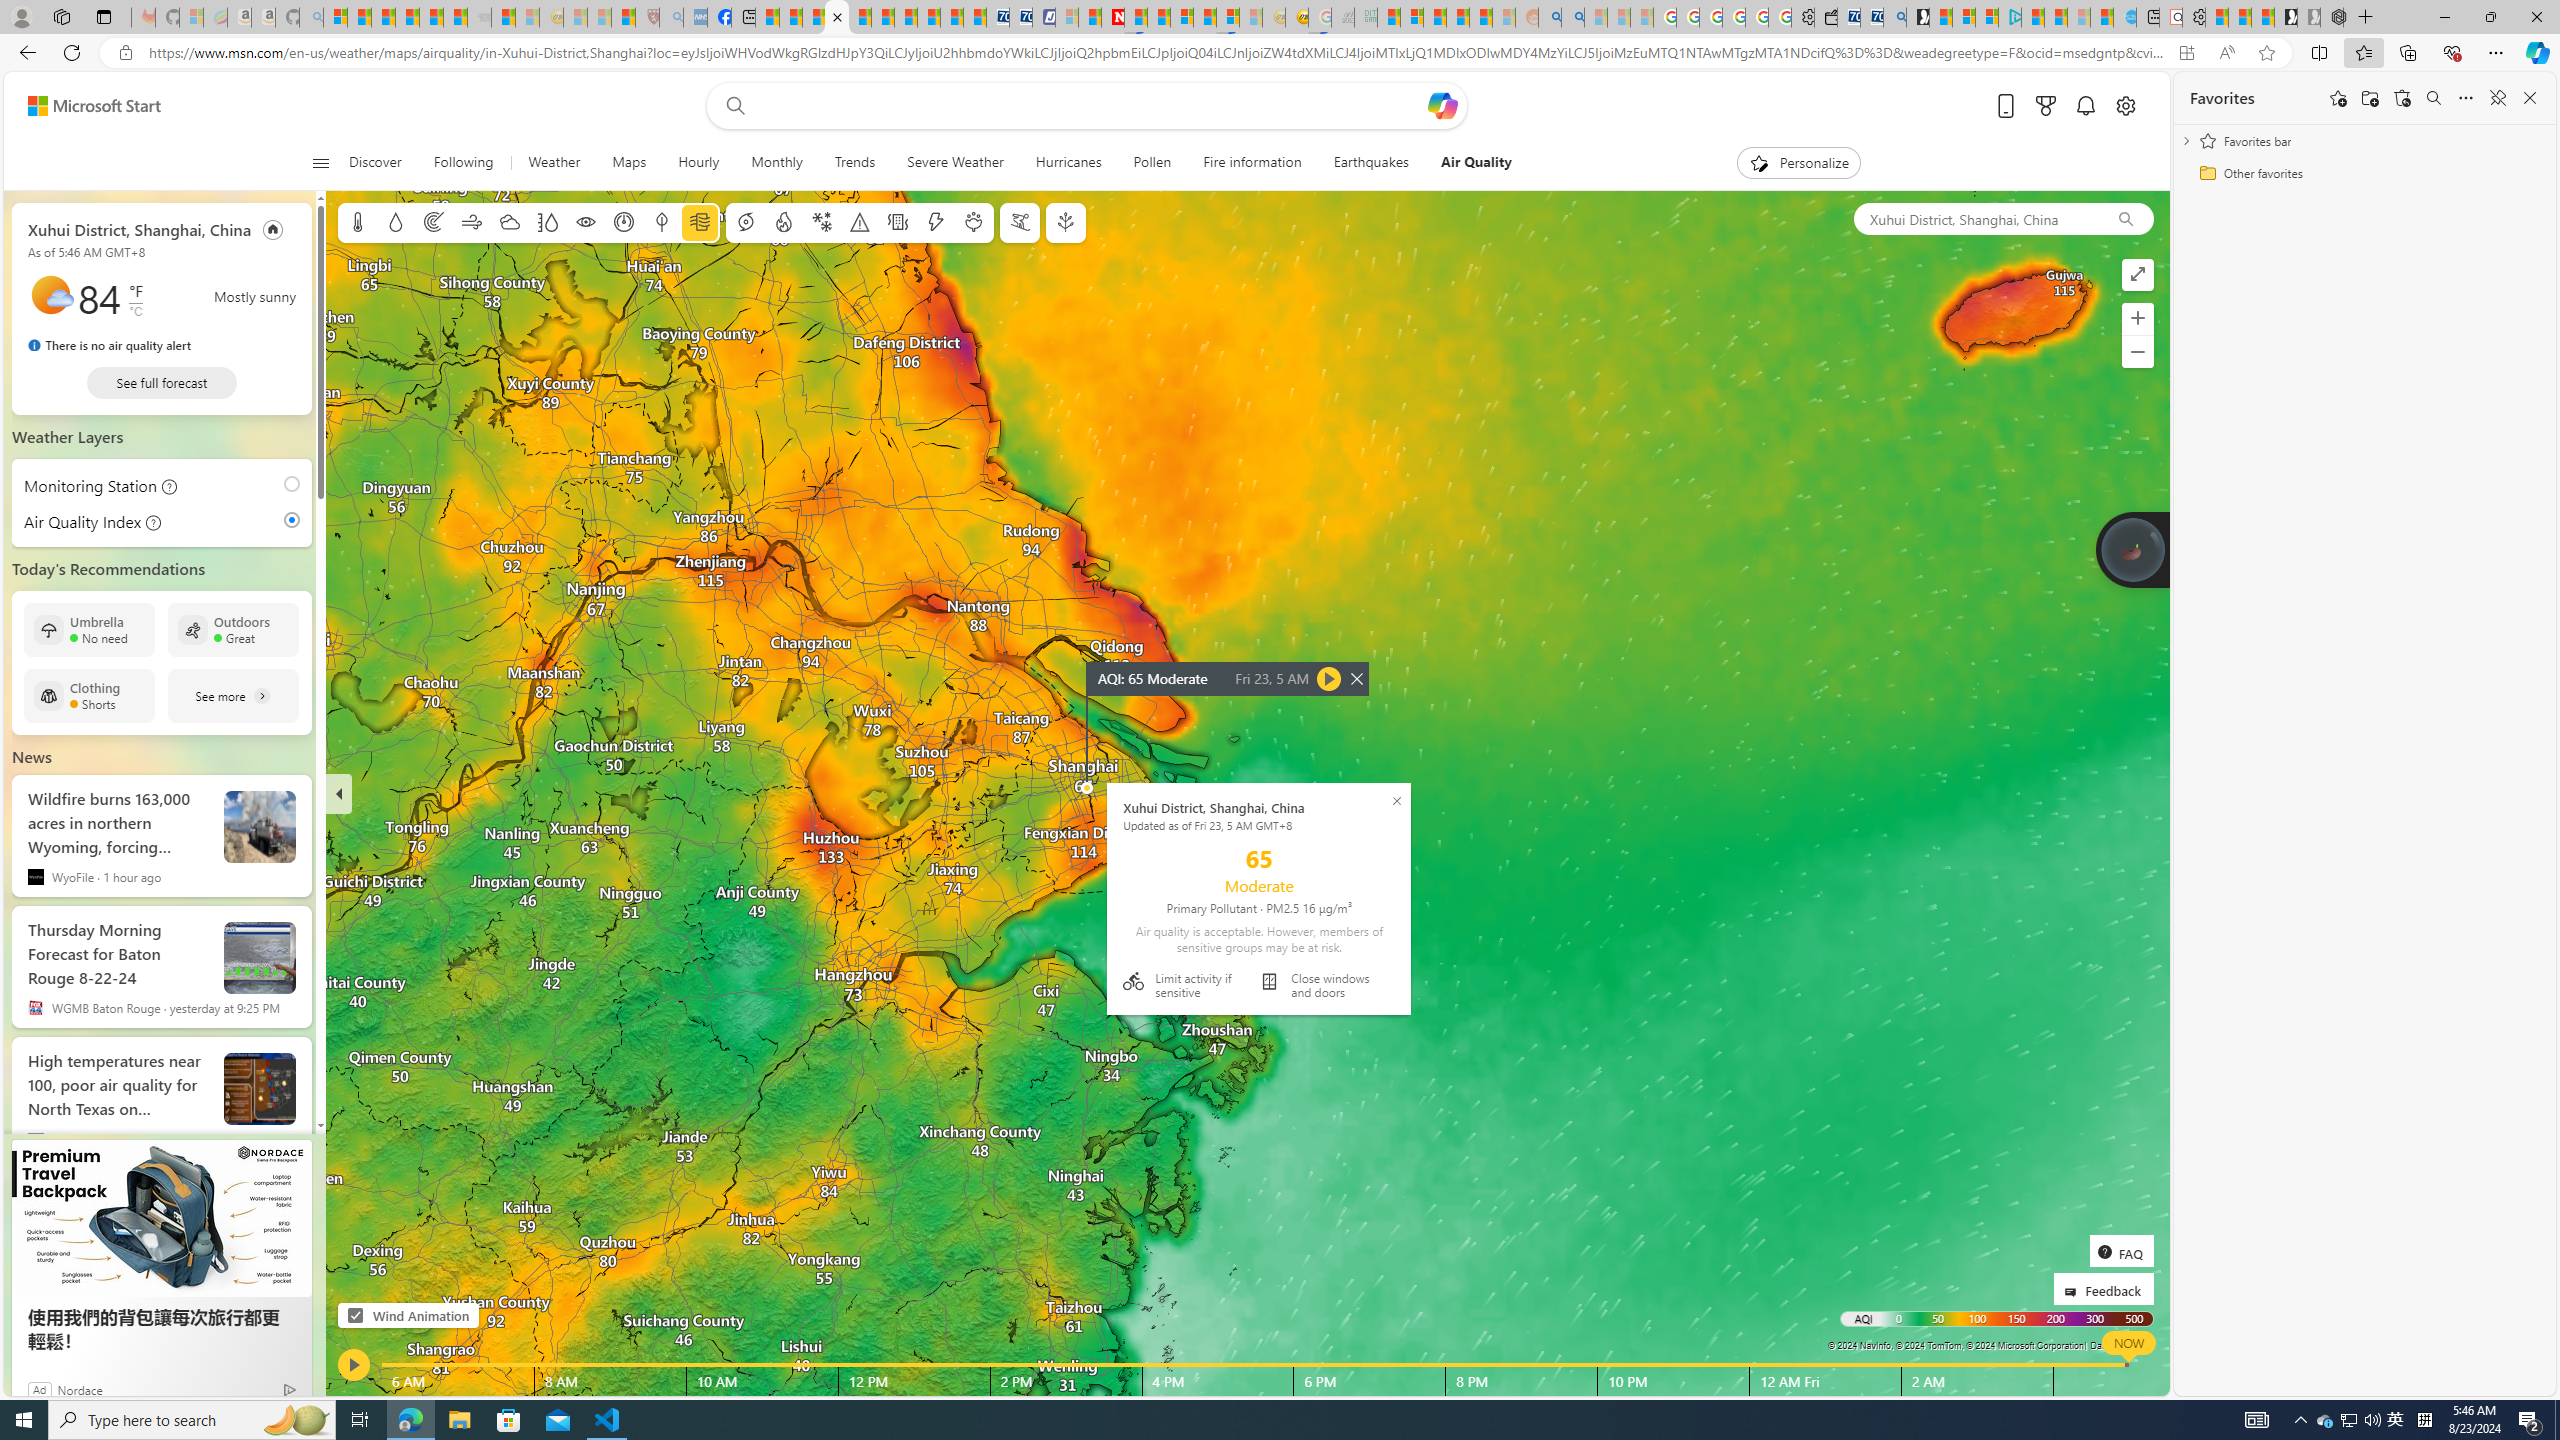  I want to click on Visibility, so click(586, 222).